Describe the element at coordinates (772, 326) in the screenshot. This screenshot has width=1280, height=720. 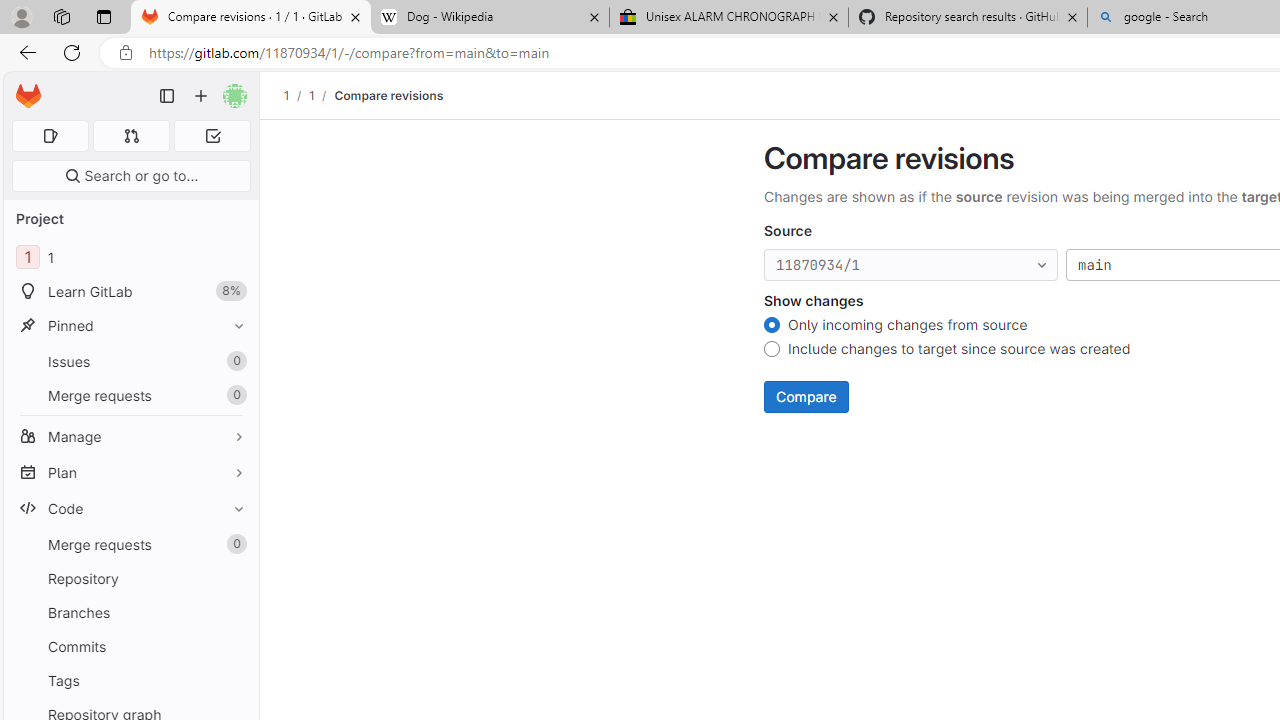
I see `Only incoming changes from source` at that location.